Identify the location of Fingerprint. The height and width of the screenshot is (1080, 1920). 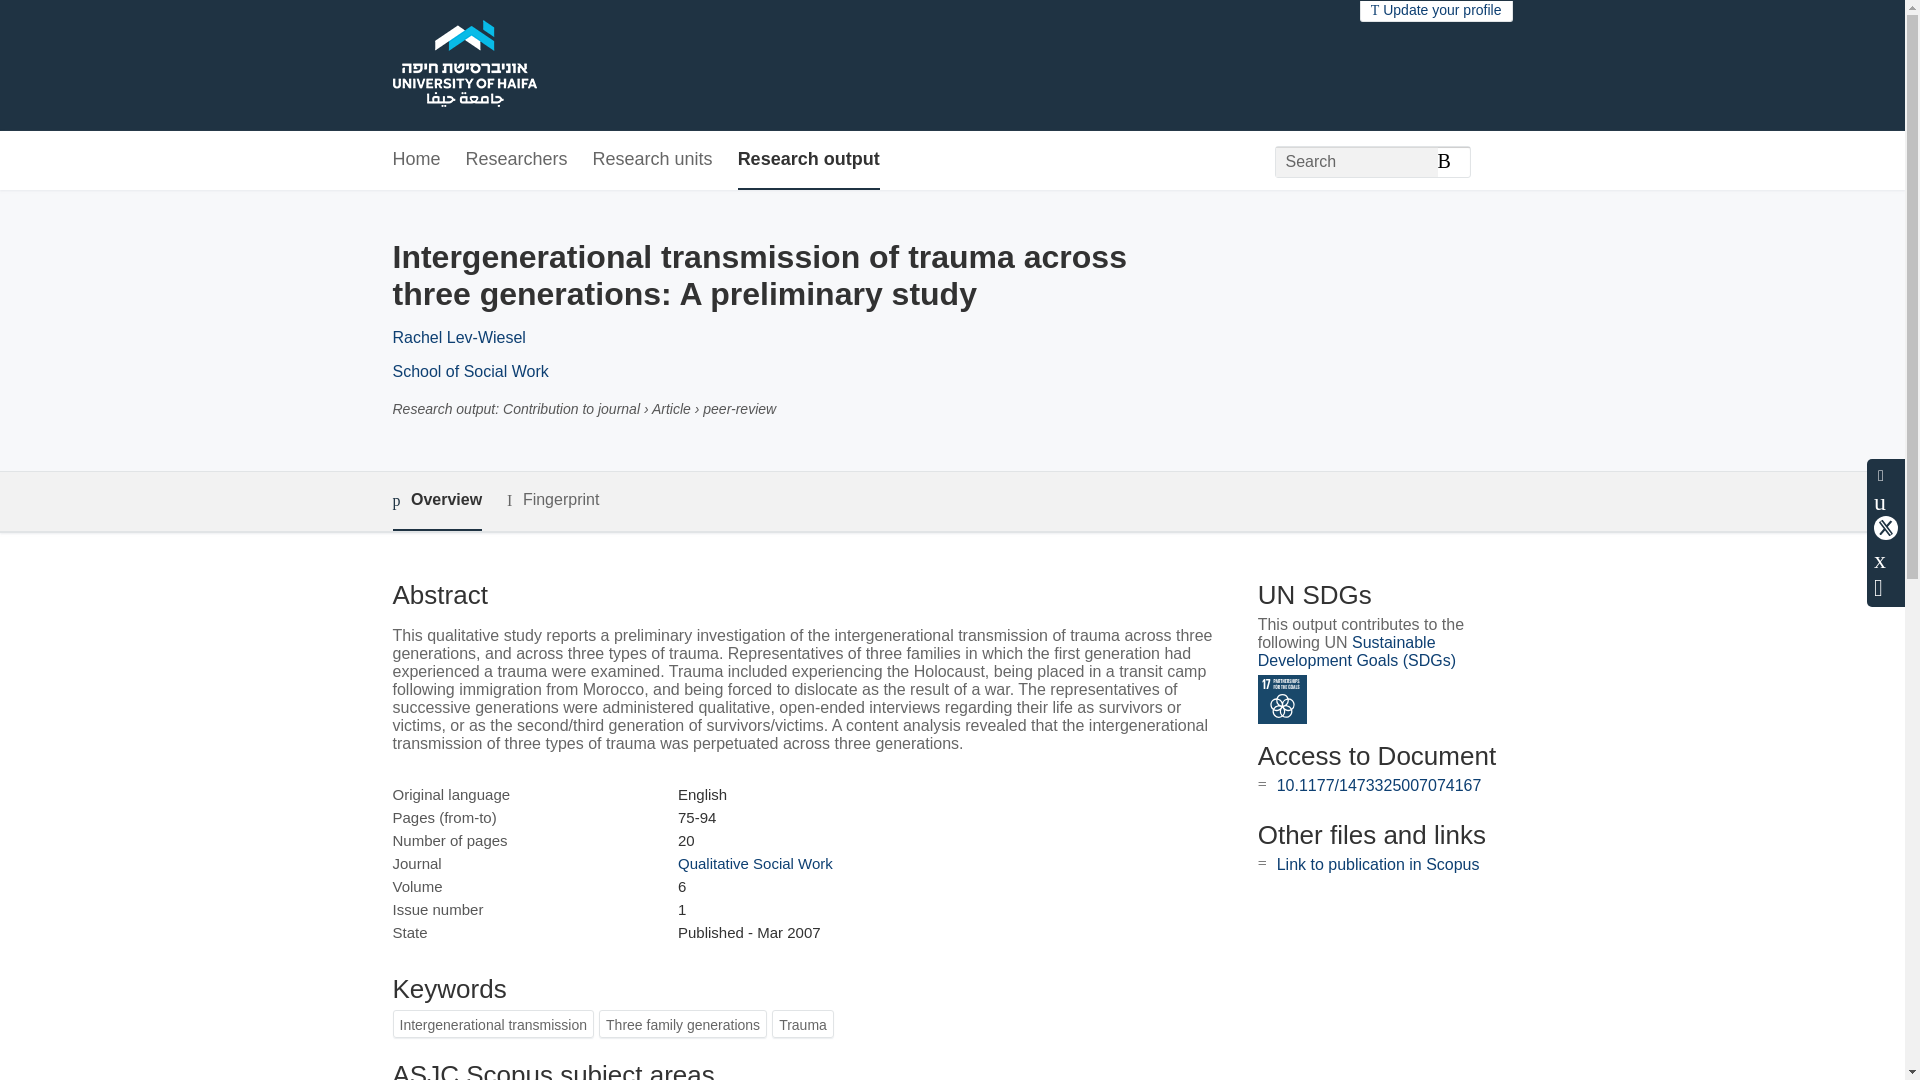
(552, 500).